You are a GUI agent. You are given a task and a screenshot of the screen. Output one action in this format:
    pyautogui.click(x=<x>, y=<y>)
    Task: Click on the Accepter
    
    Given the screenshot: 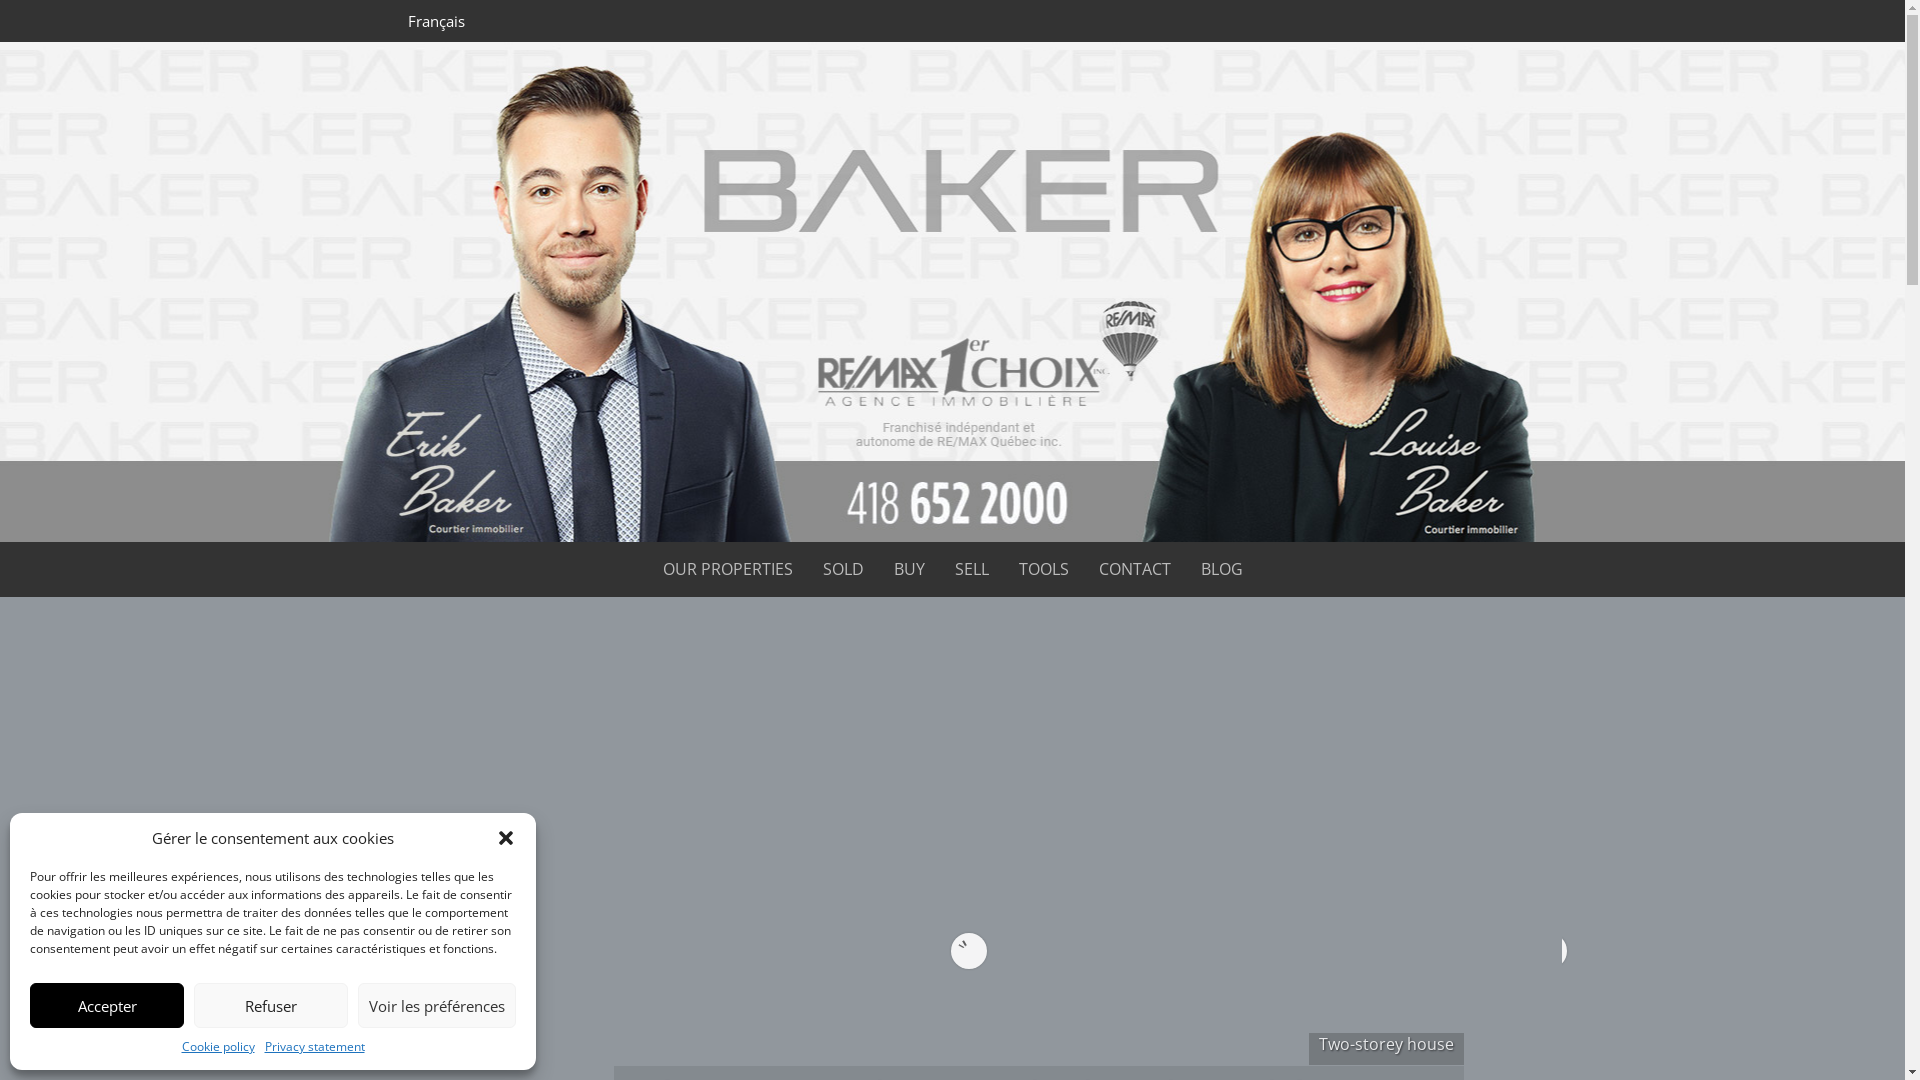 What is the action you would take?
    pyautogui.click(x=107, y=1006)
    